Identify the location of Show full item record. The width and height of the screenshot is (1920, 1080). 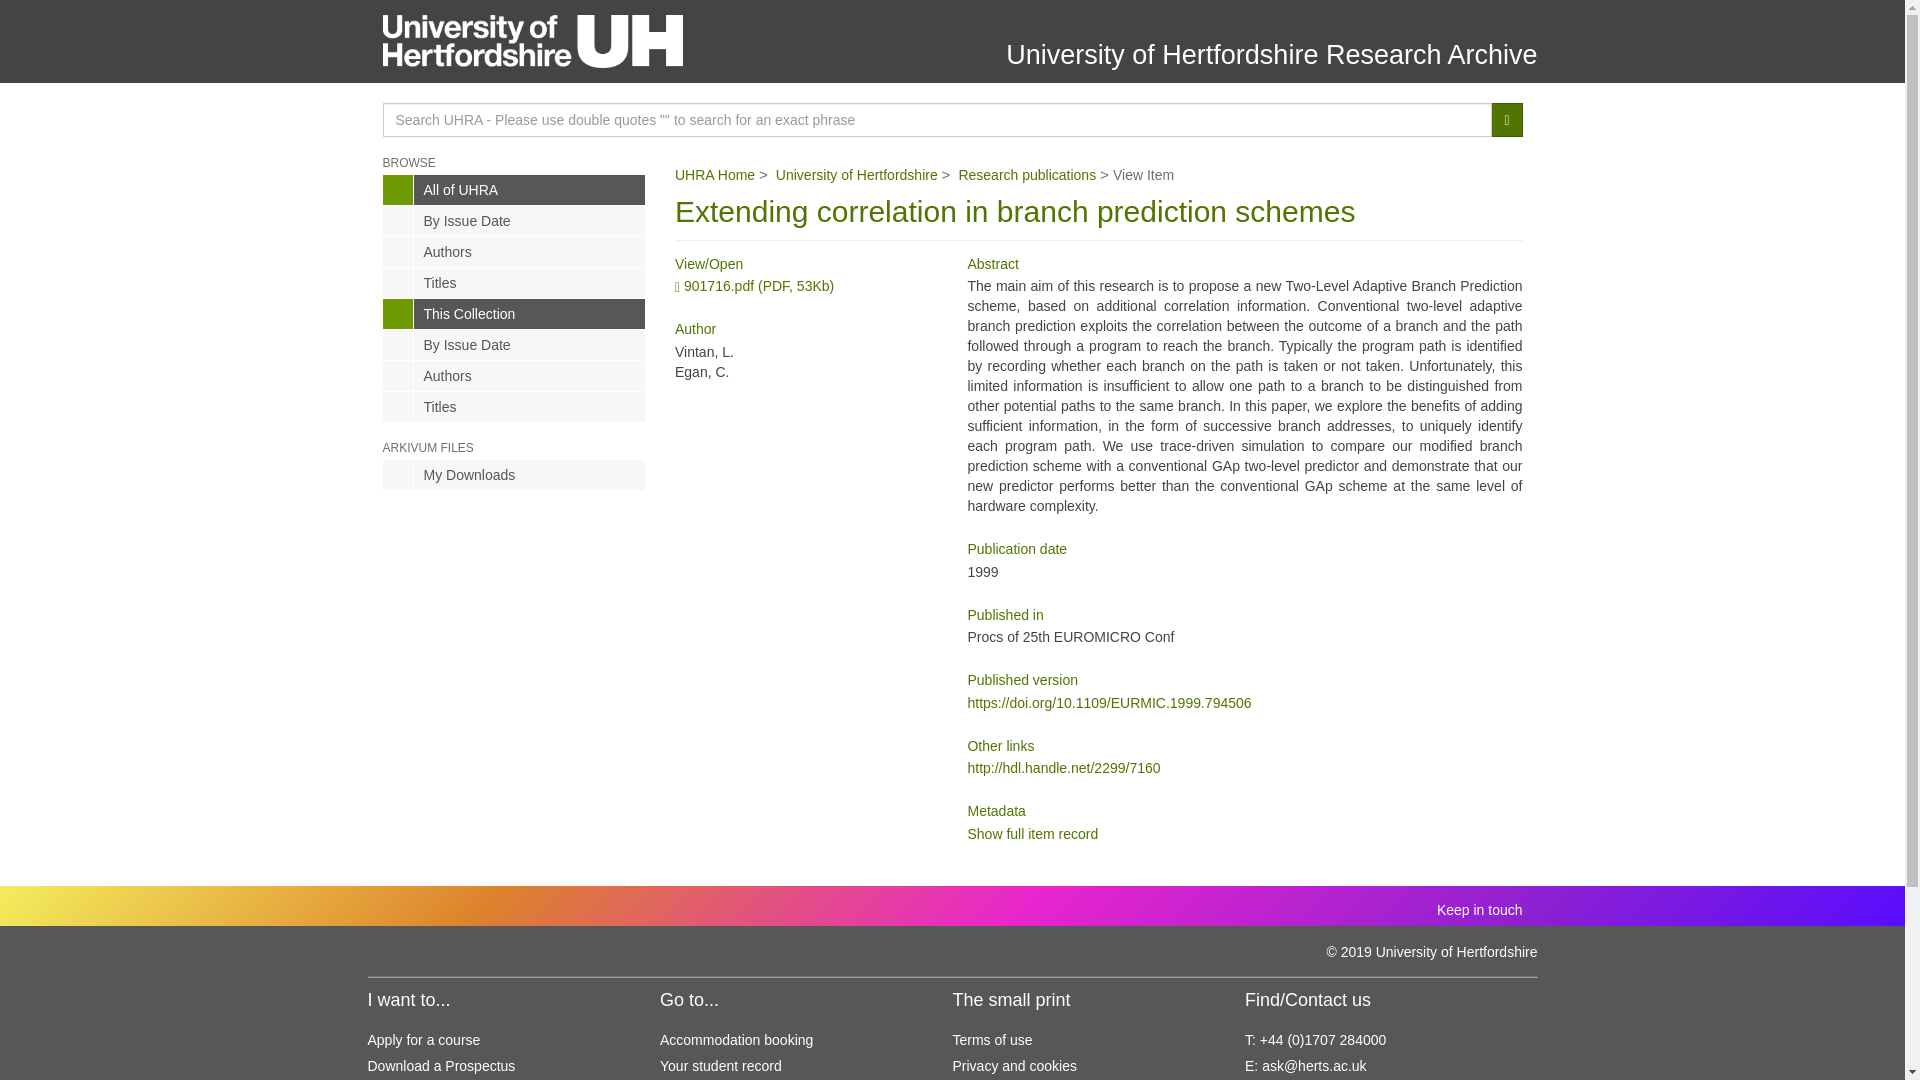
(1032, 834).